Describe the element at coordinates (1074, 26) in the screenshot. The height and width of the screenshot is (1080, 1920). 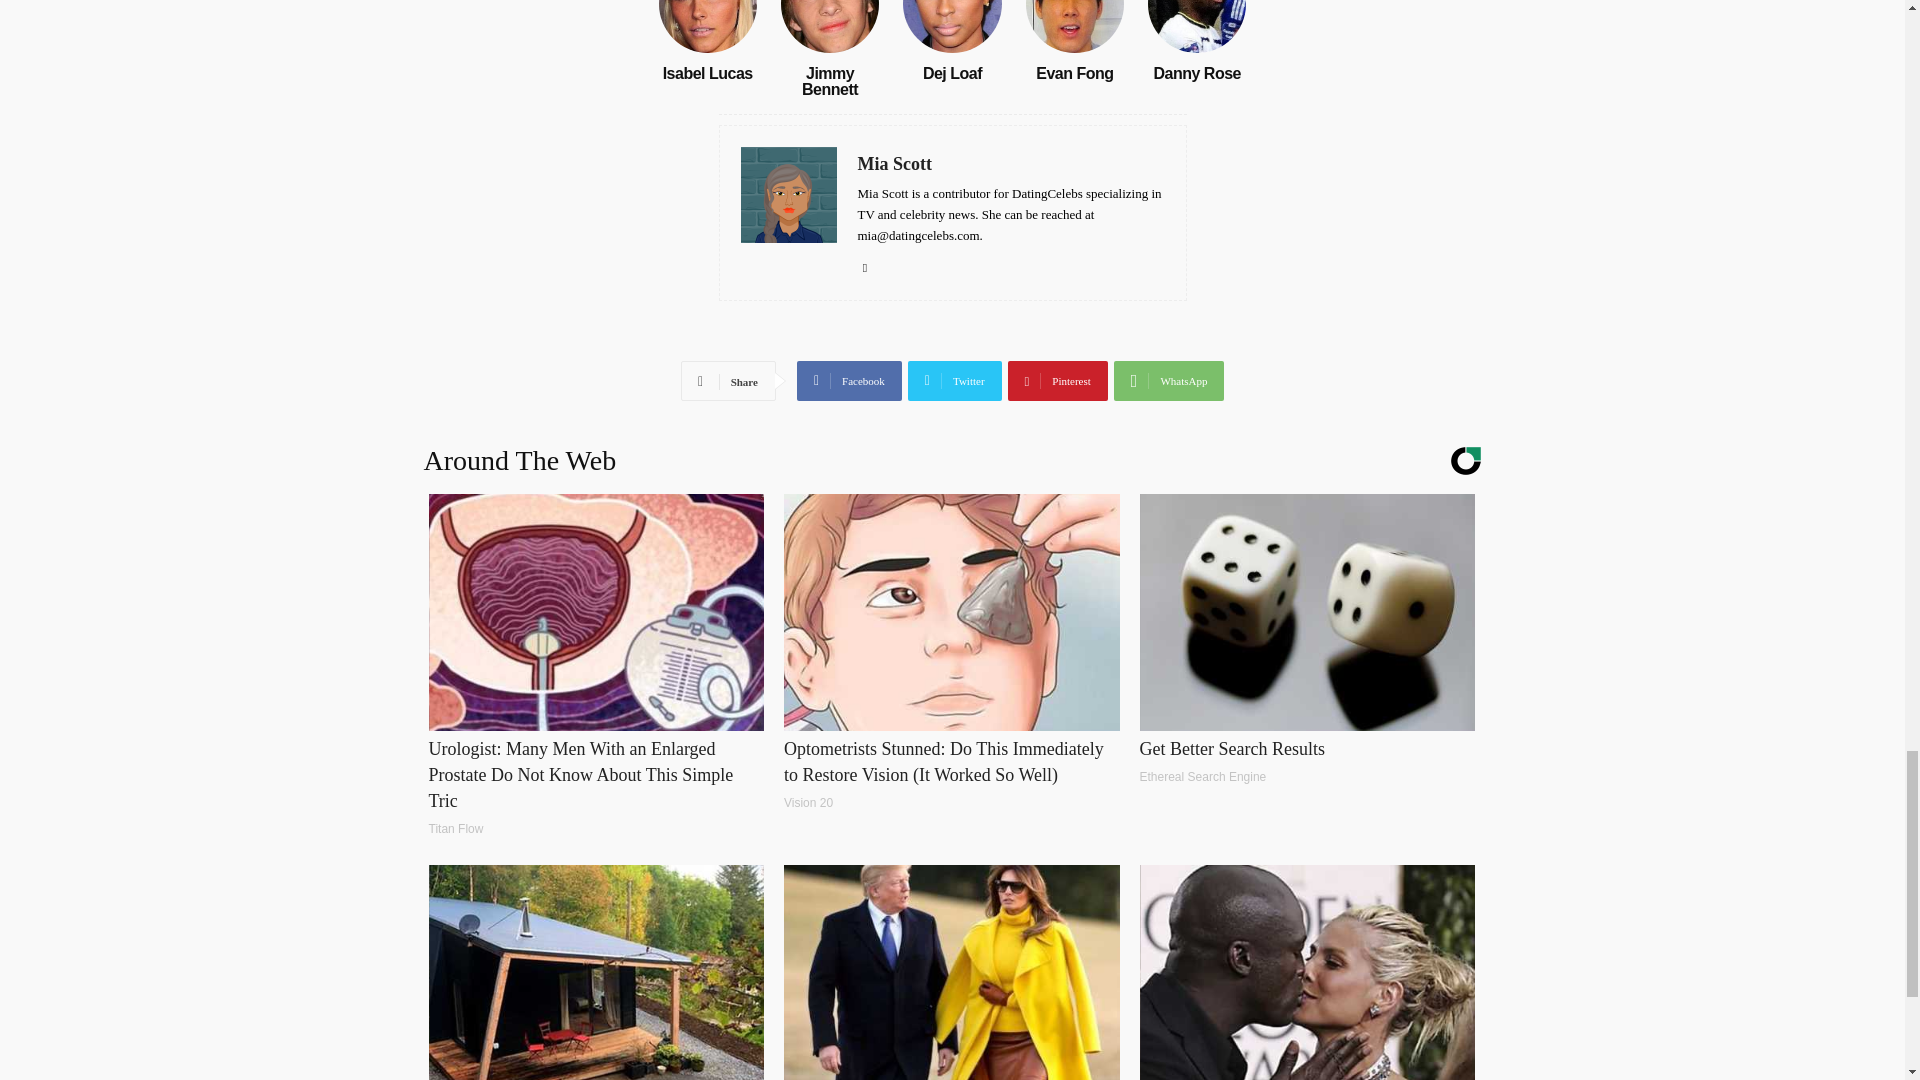
I see `Evan Fong` at that location.